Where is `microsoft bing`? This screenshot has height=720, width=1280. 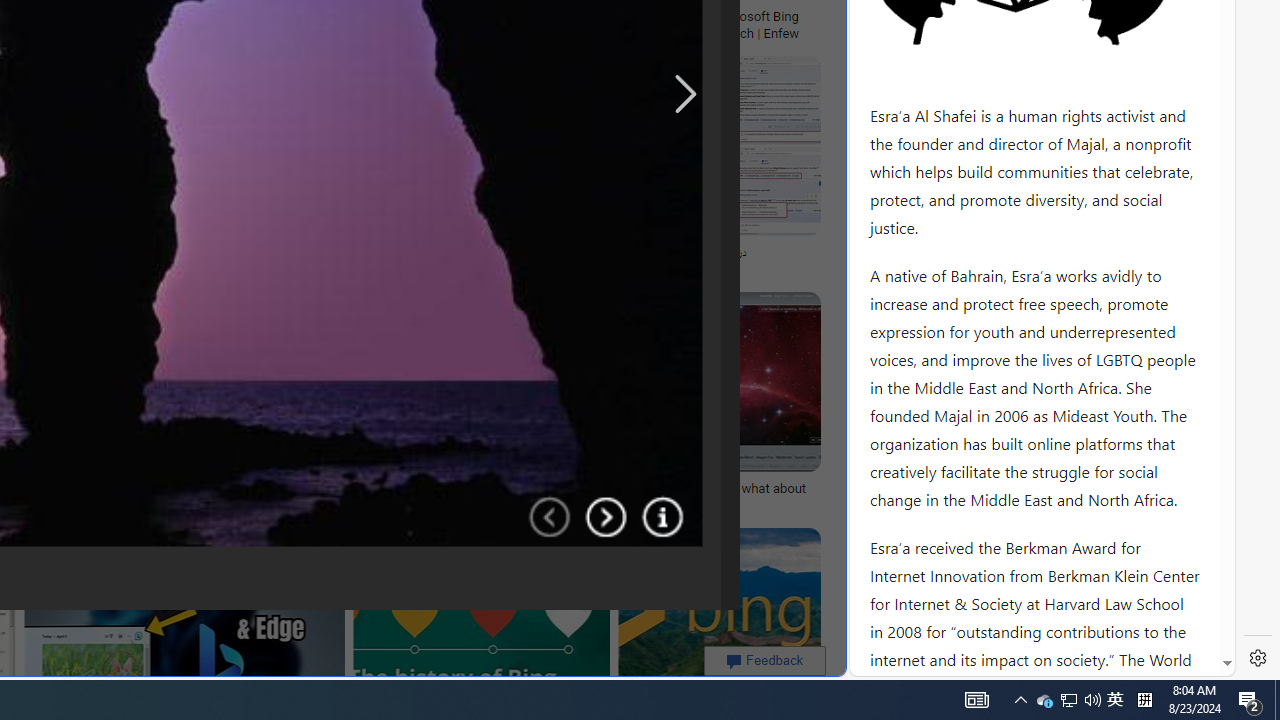 microsoft bing is located at coordinates (555, 16).